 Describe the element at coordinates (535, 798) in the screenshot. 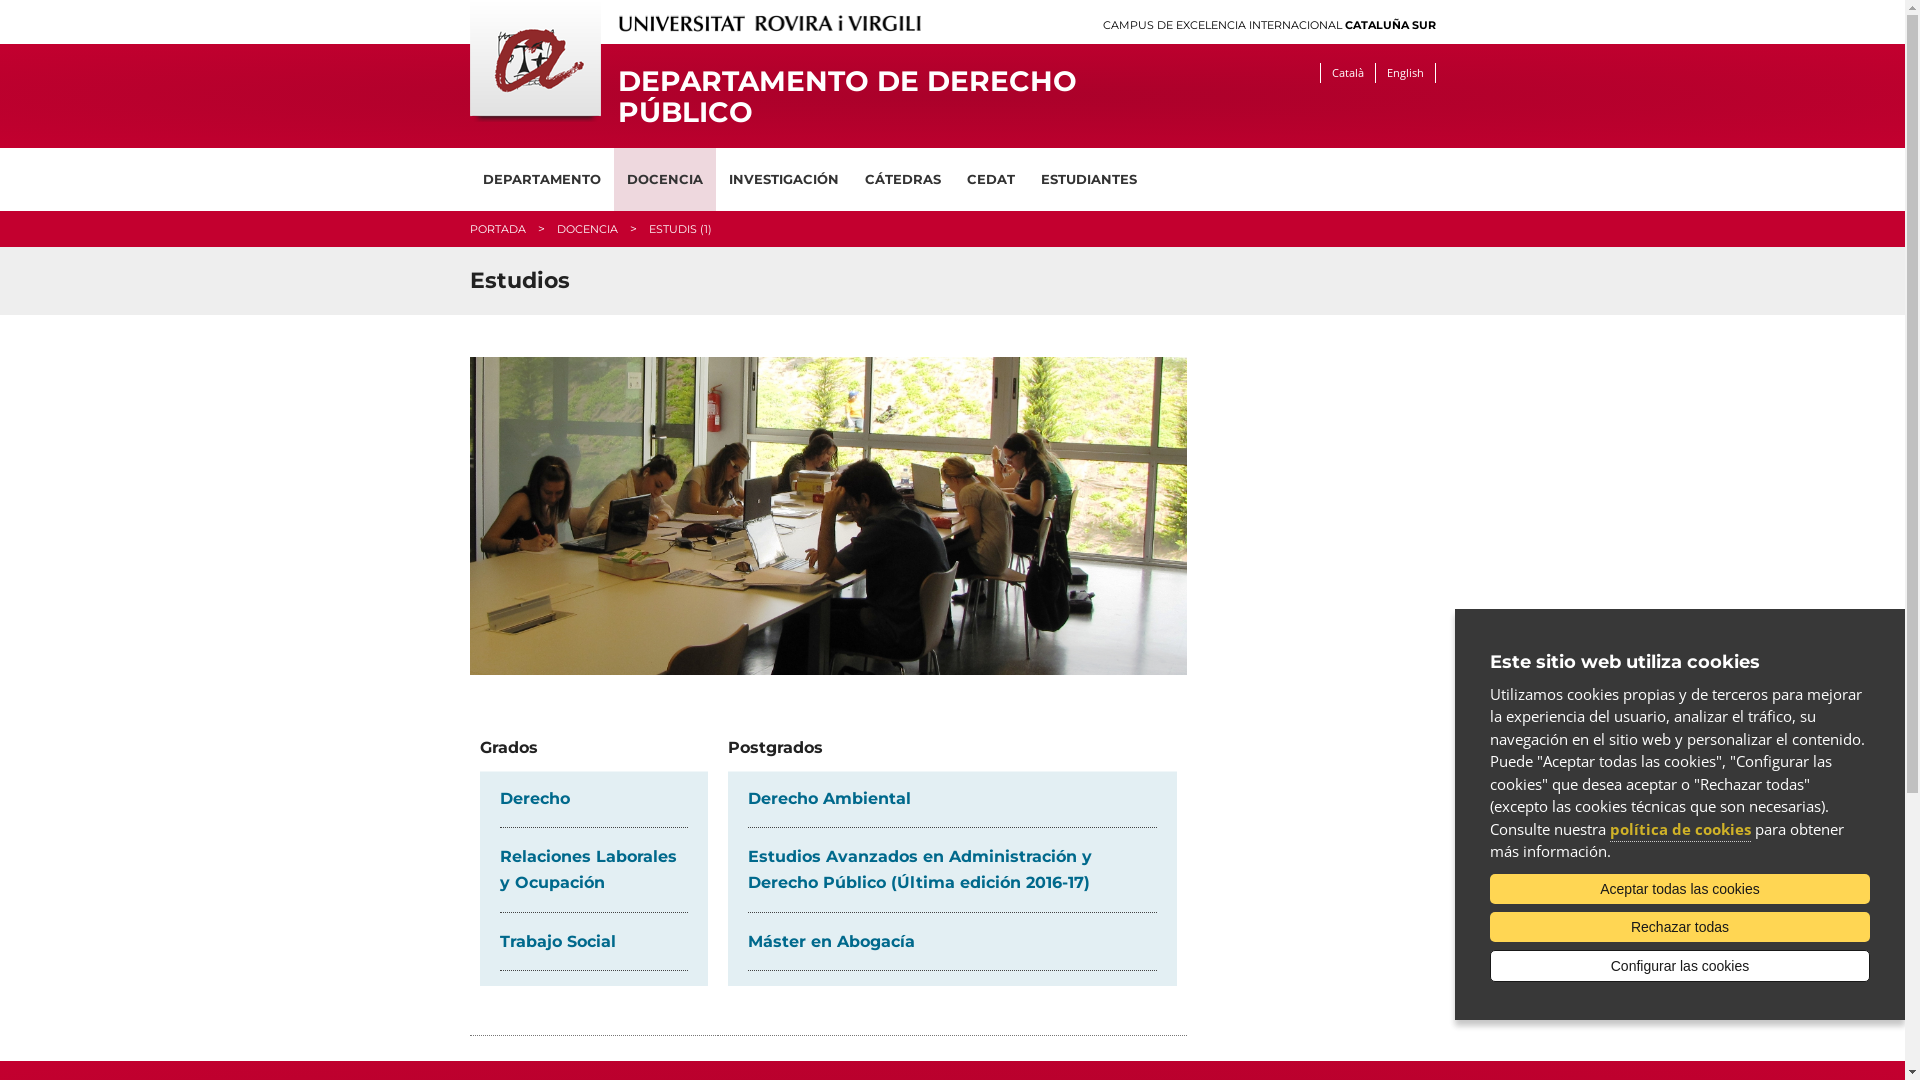

I see `Derecho` at that location.